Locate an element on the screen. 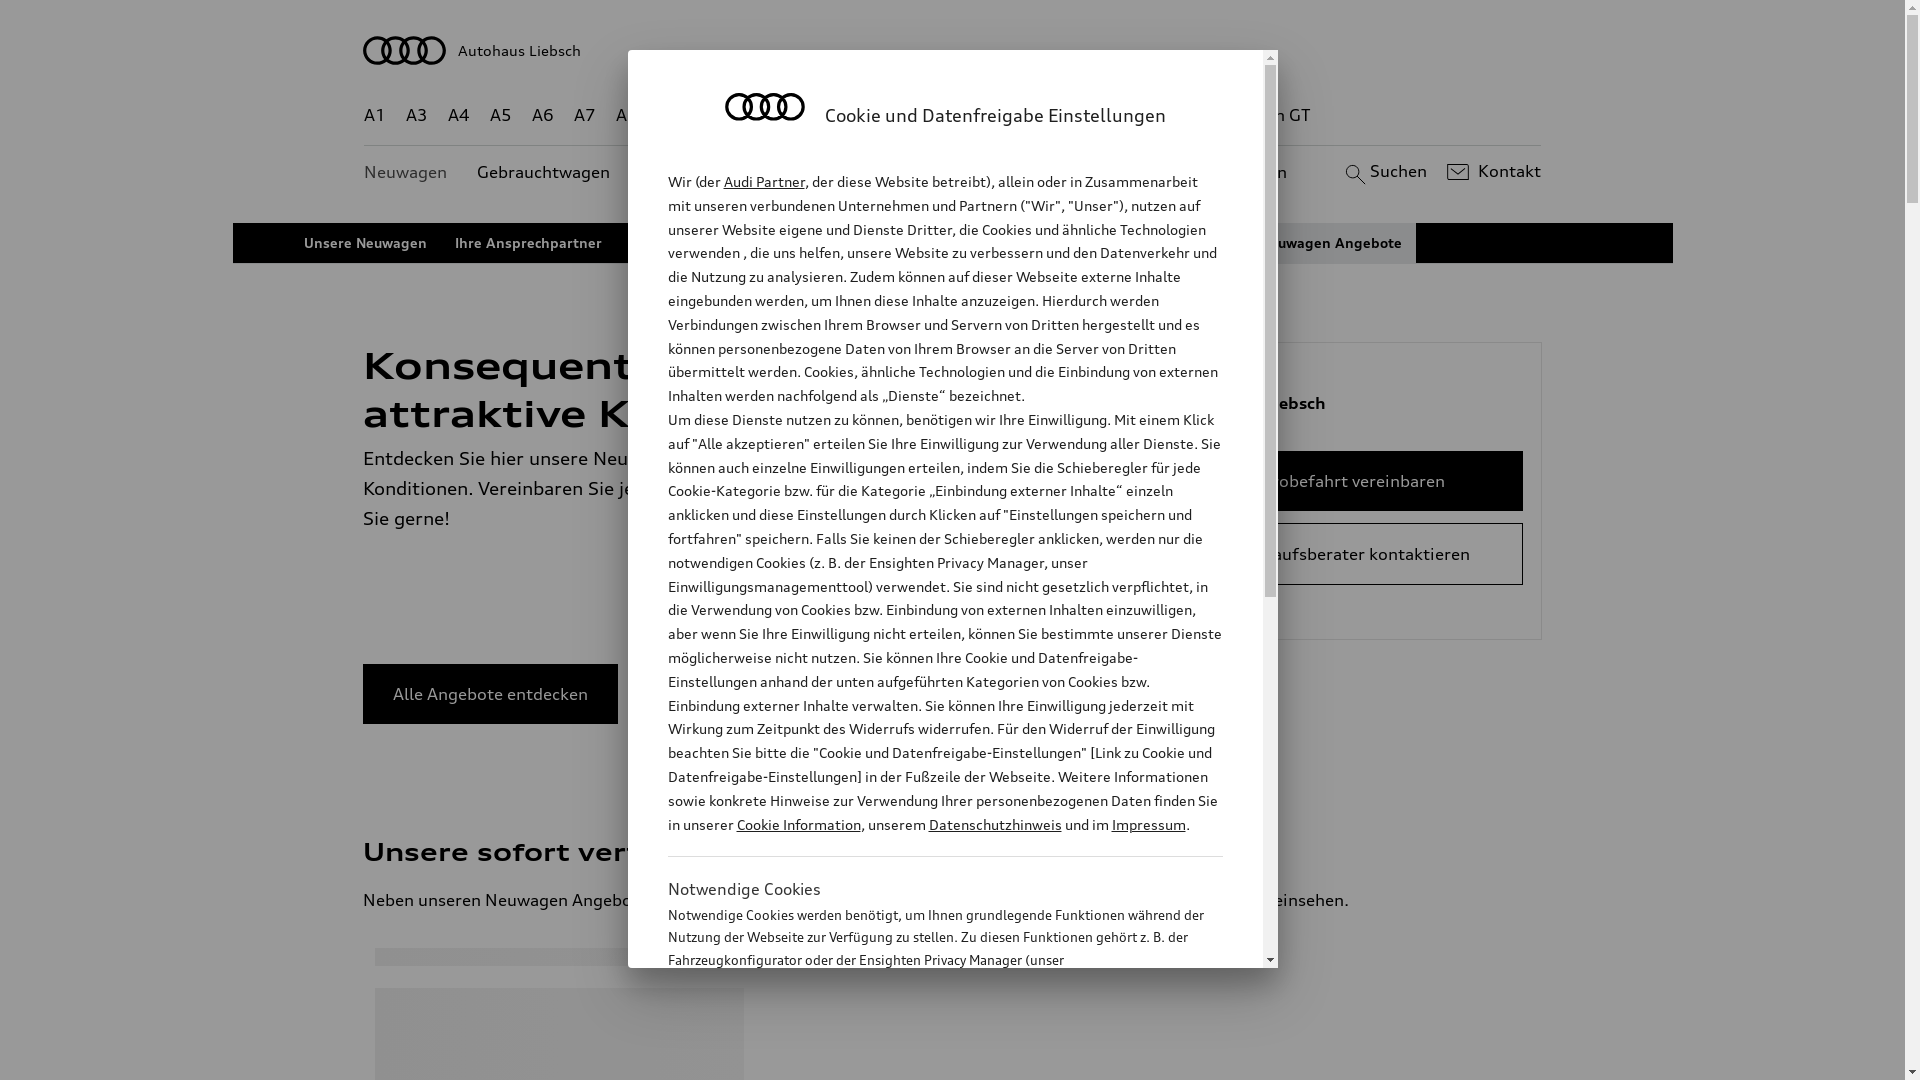 The height and width of the screenshot is (1080, 1920). Gebrauchtwagen is located at coordinates (544, 172).